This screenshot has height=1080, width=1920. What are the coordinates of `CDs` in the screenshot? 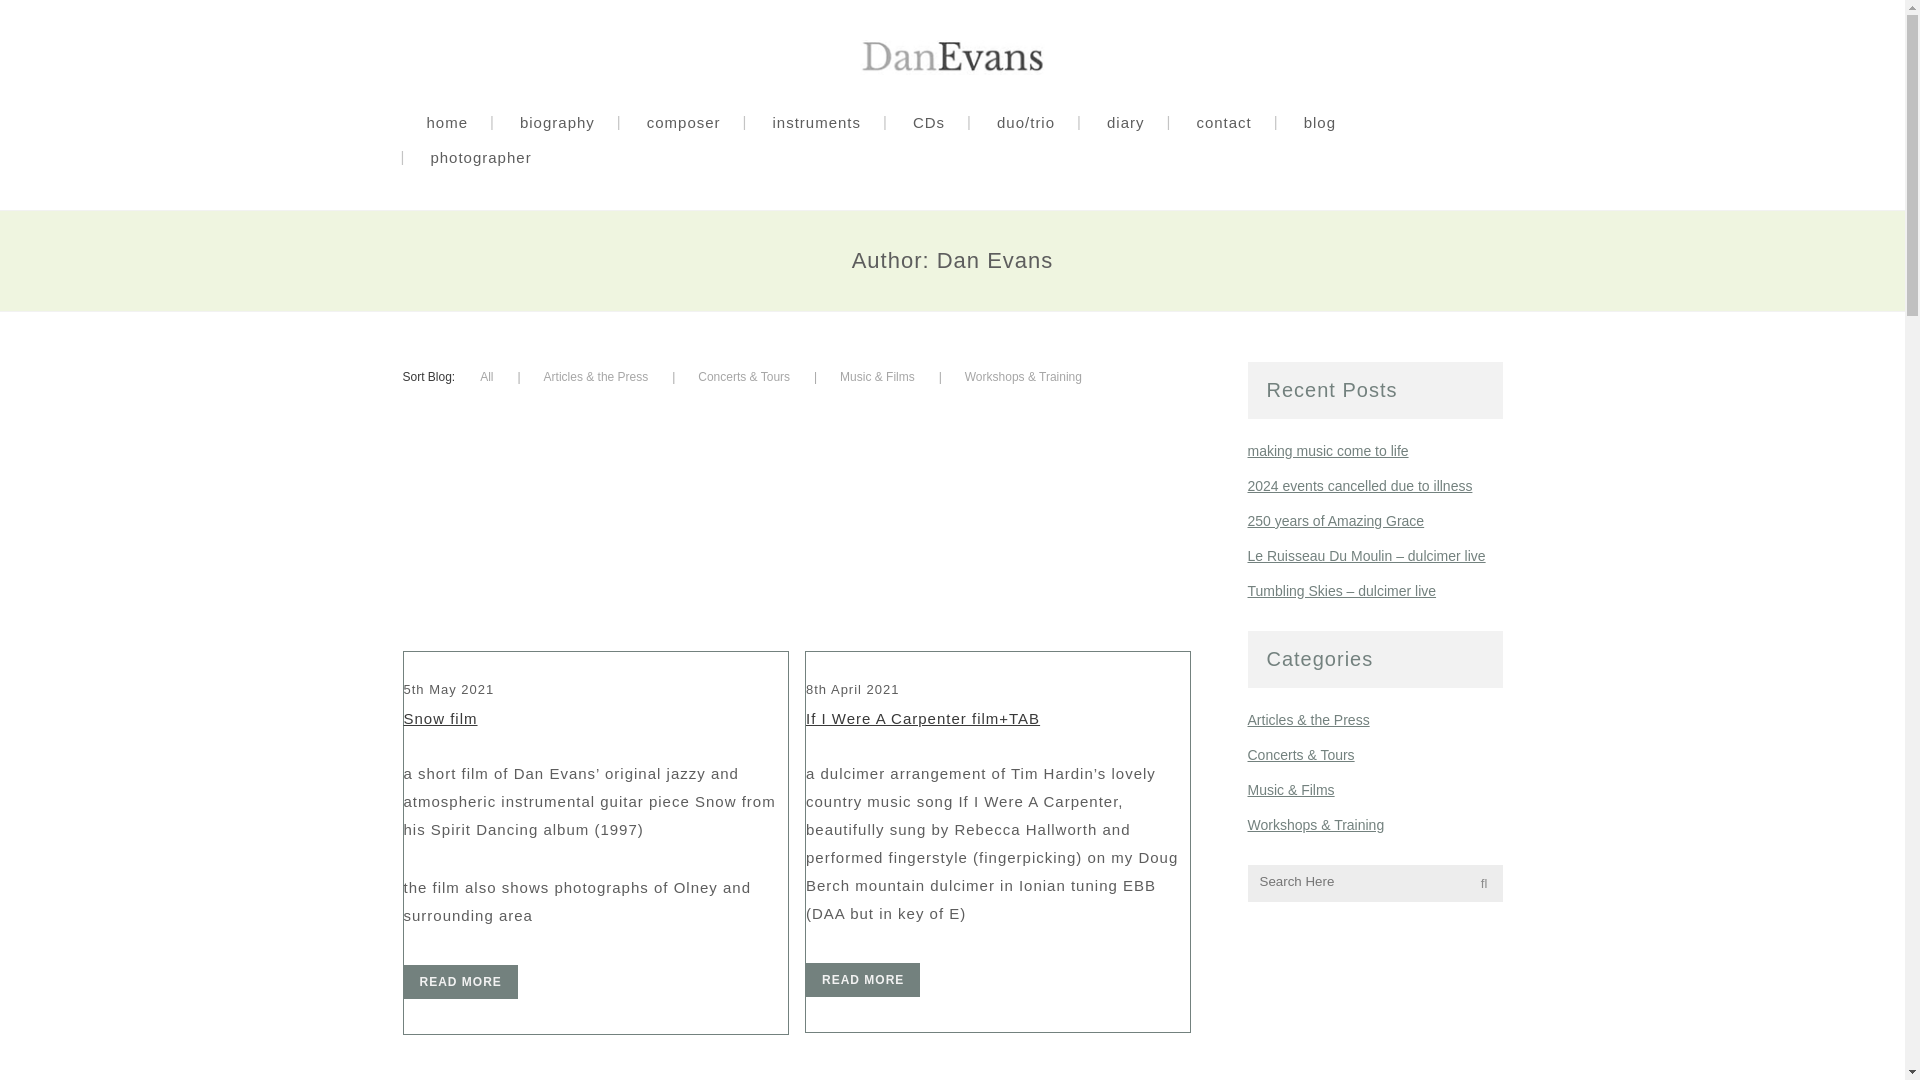 It's located at (928, 122).